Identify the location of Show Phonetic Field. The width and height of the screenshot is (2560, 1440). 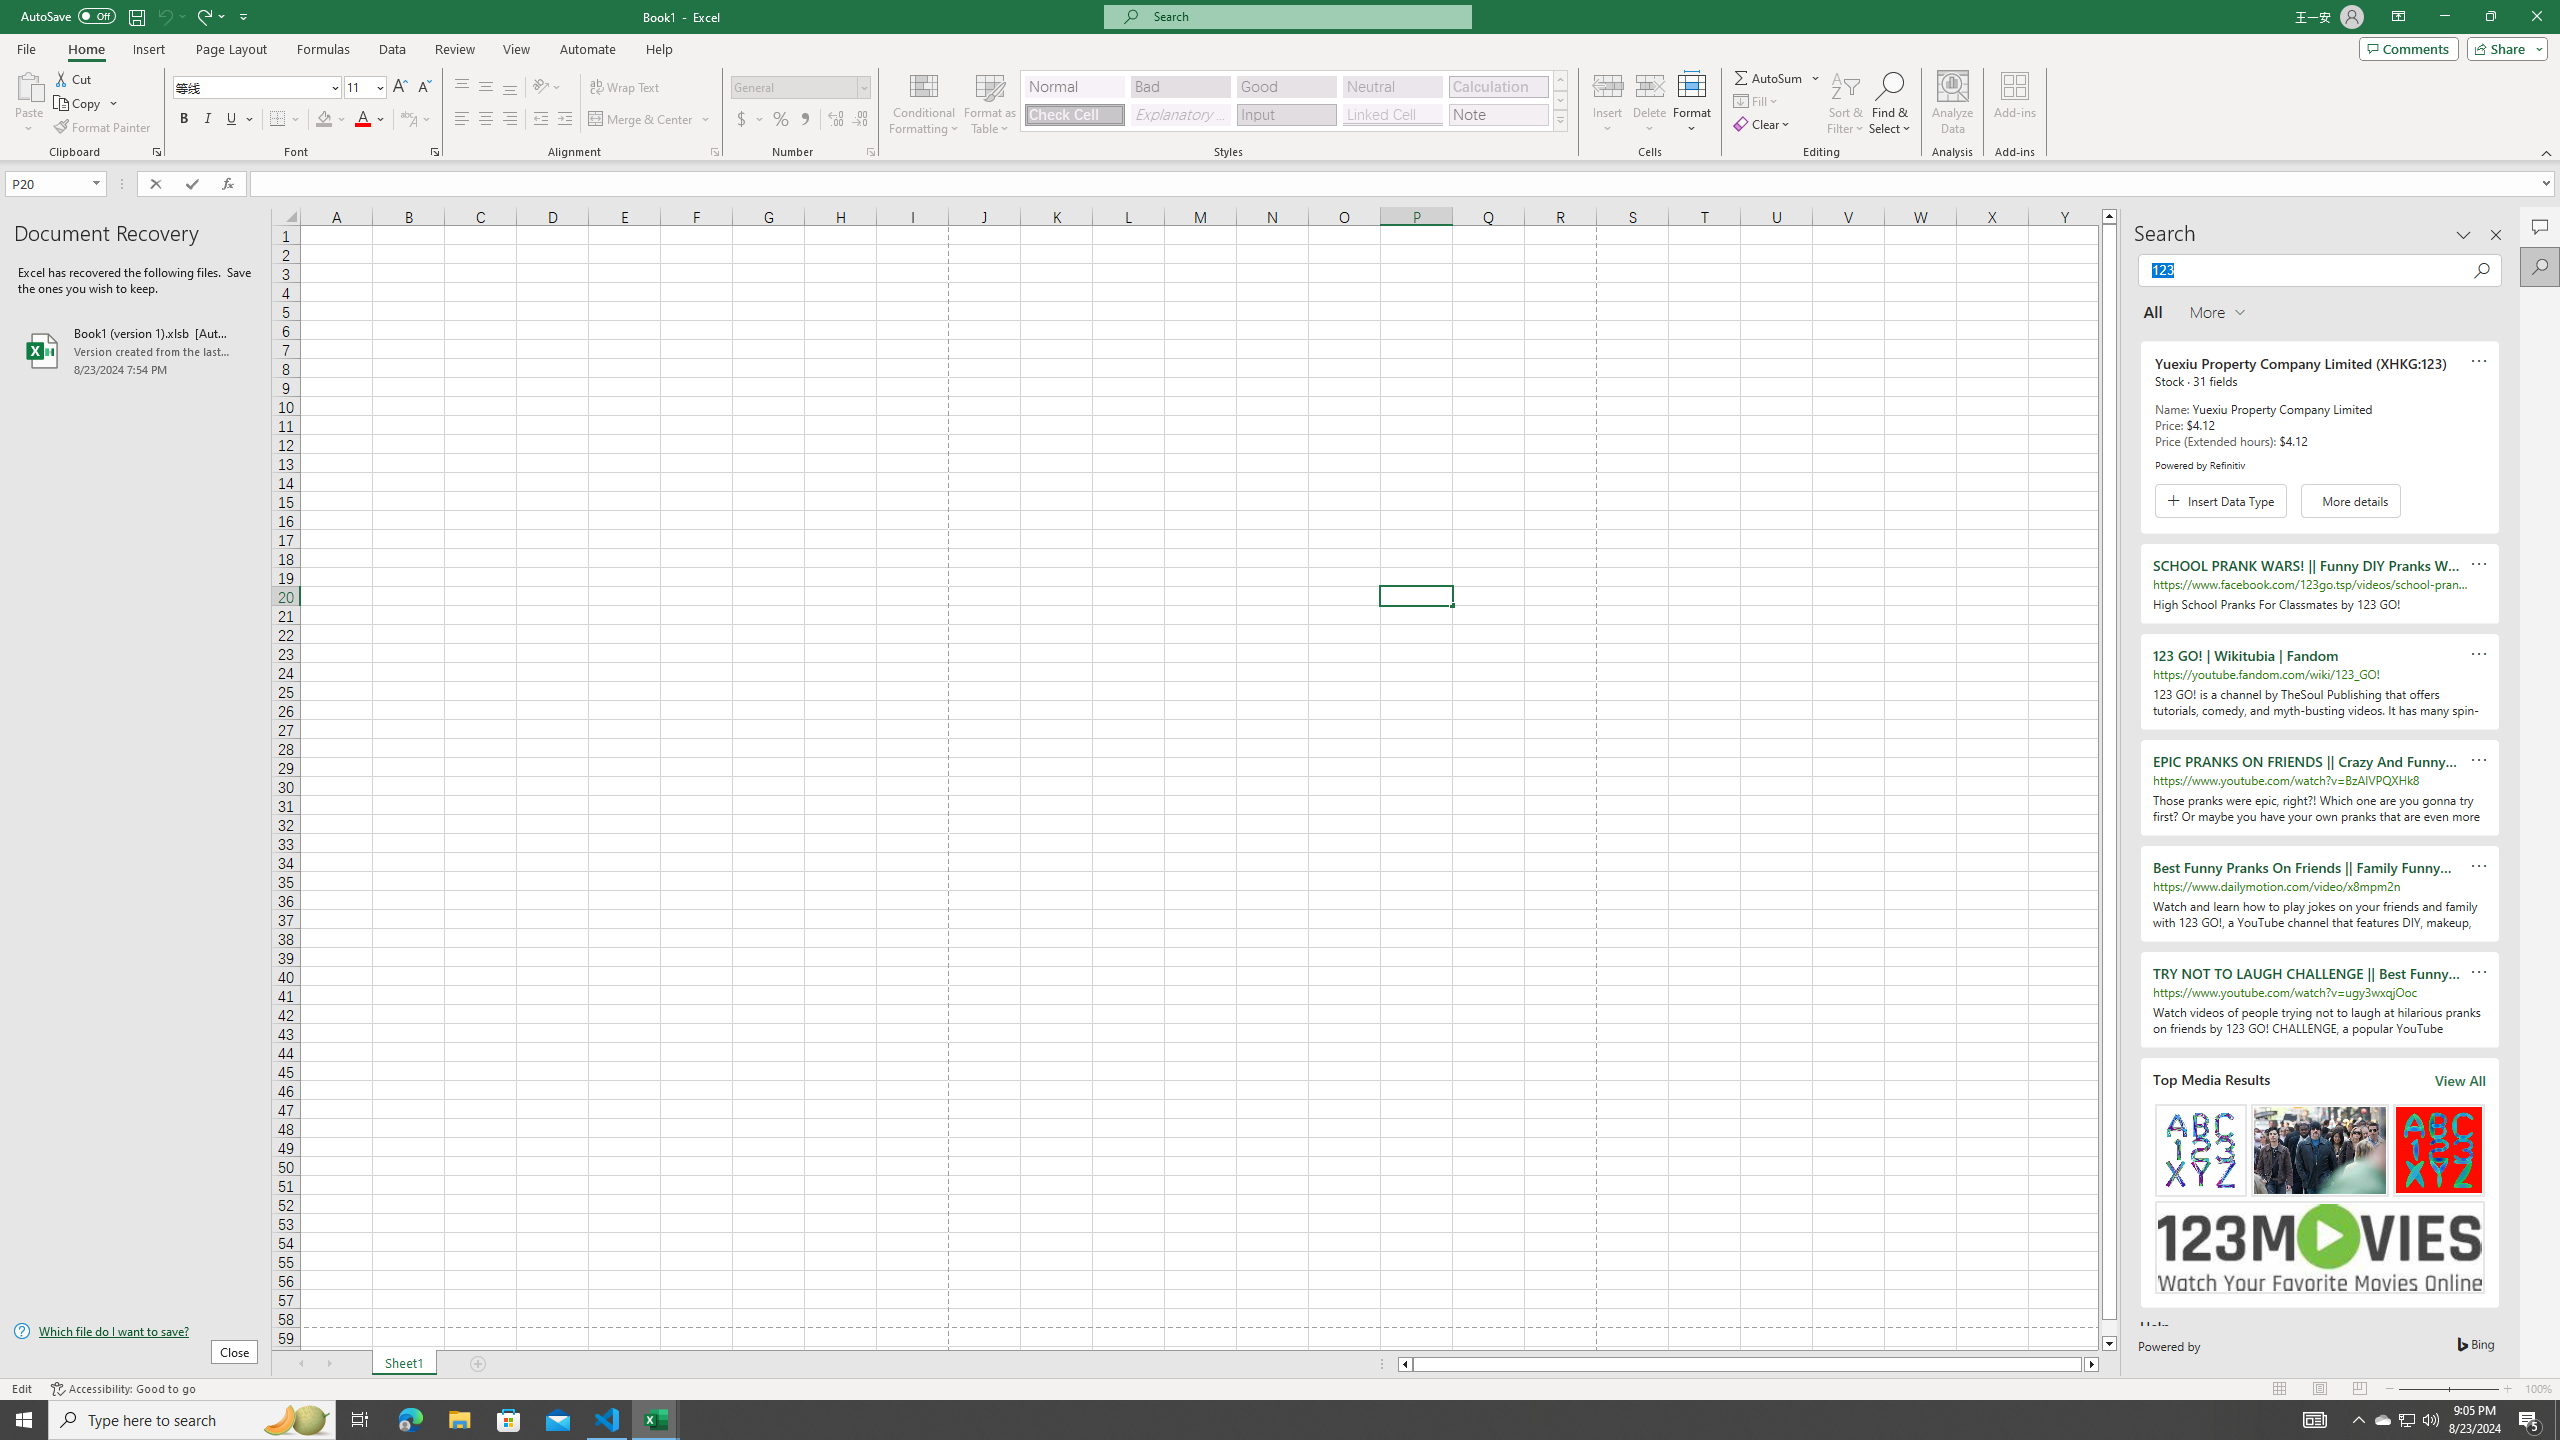
(416, 120).